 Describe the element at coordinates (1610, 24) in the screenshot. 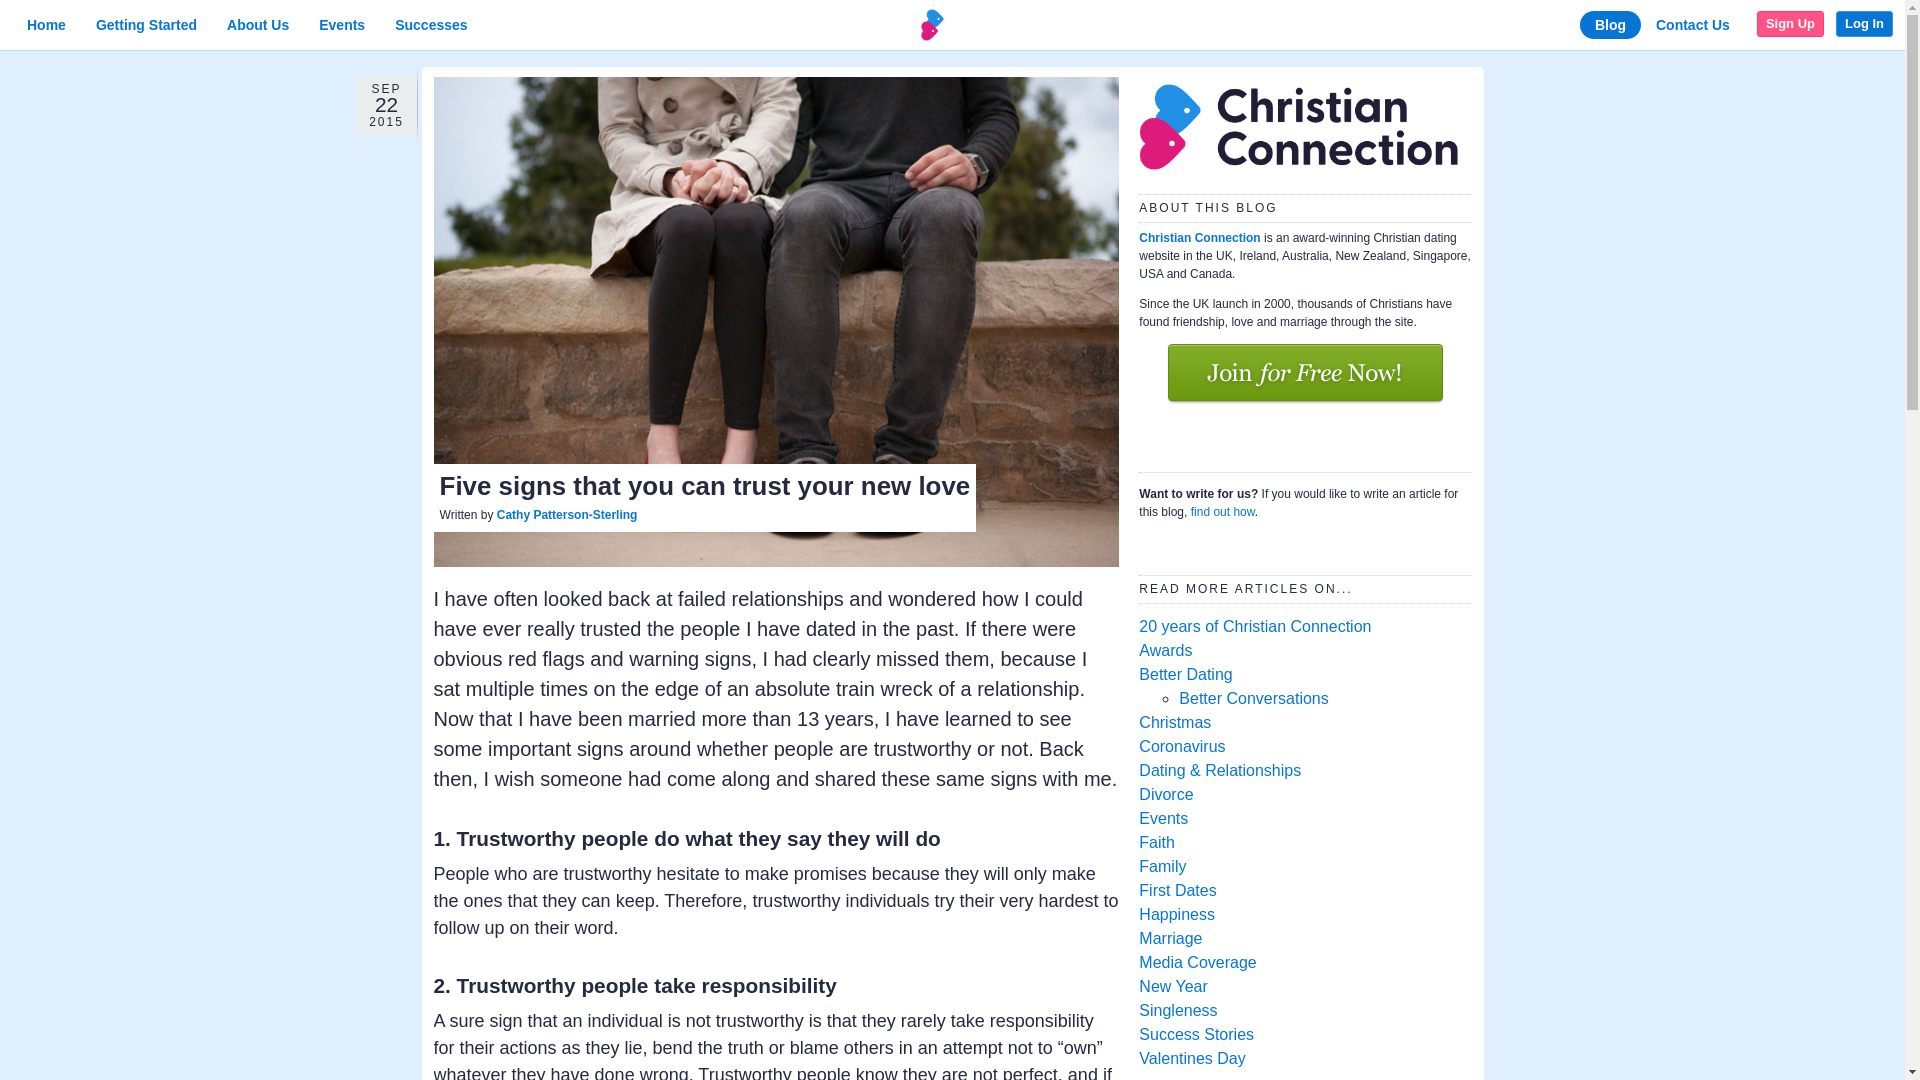

I see `Blog` at that location.